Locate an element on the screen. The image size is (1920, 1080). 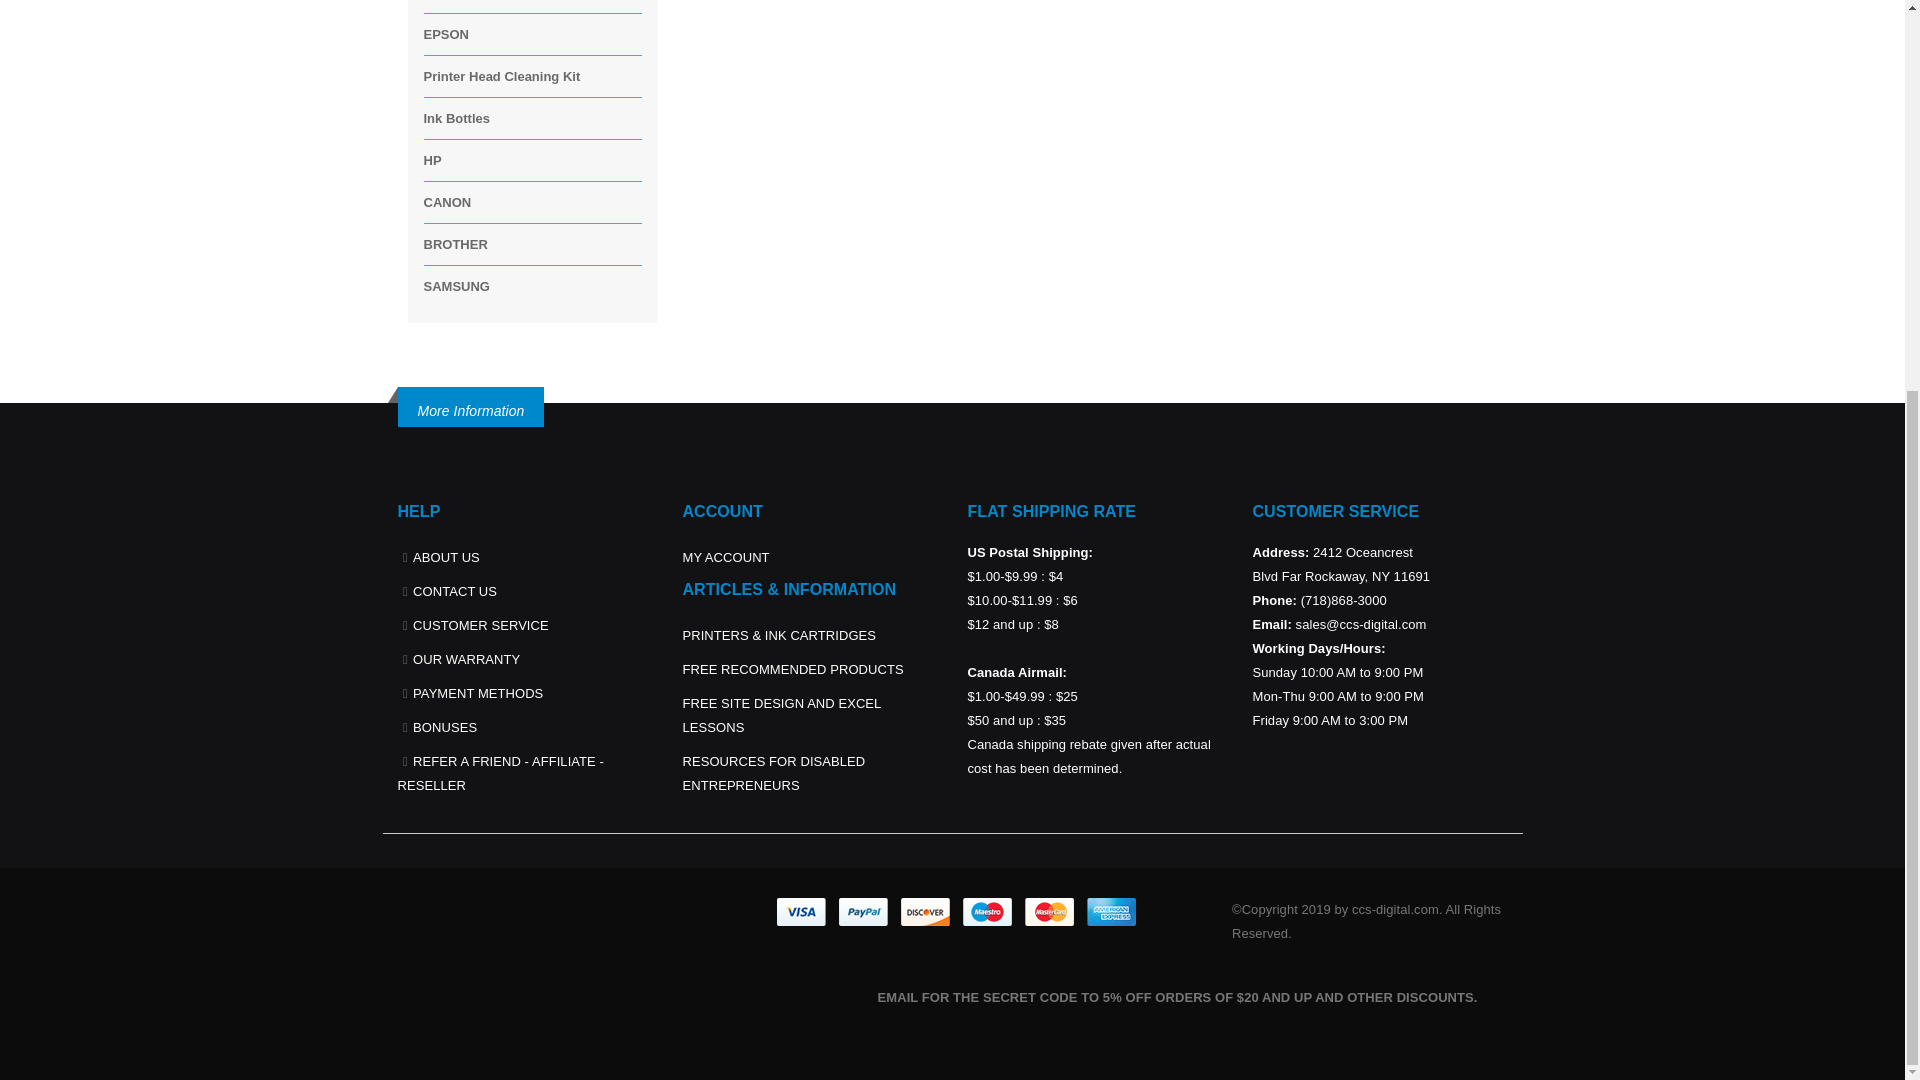
CONTACT US is located at coordinates (454, 592).